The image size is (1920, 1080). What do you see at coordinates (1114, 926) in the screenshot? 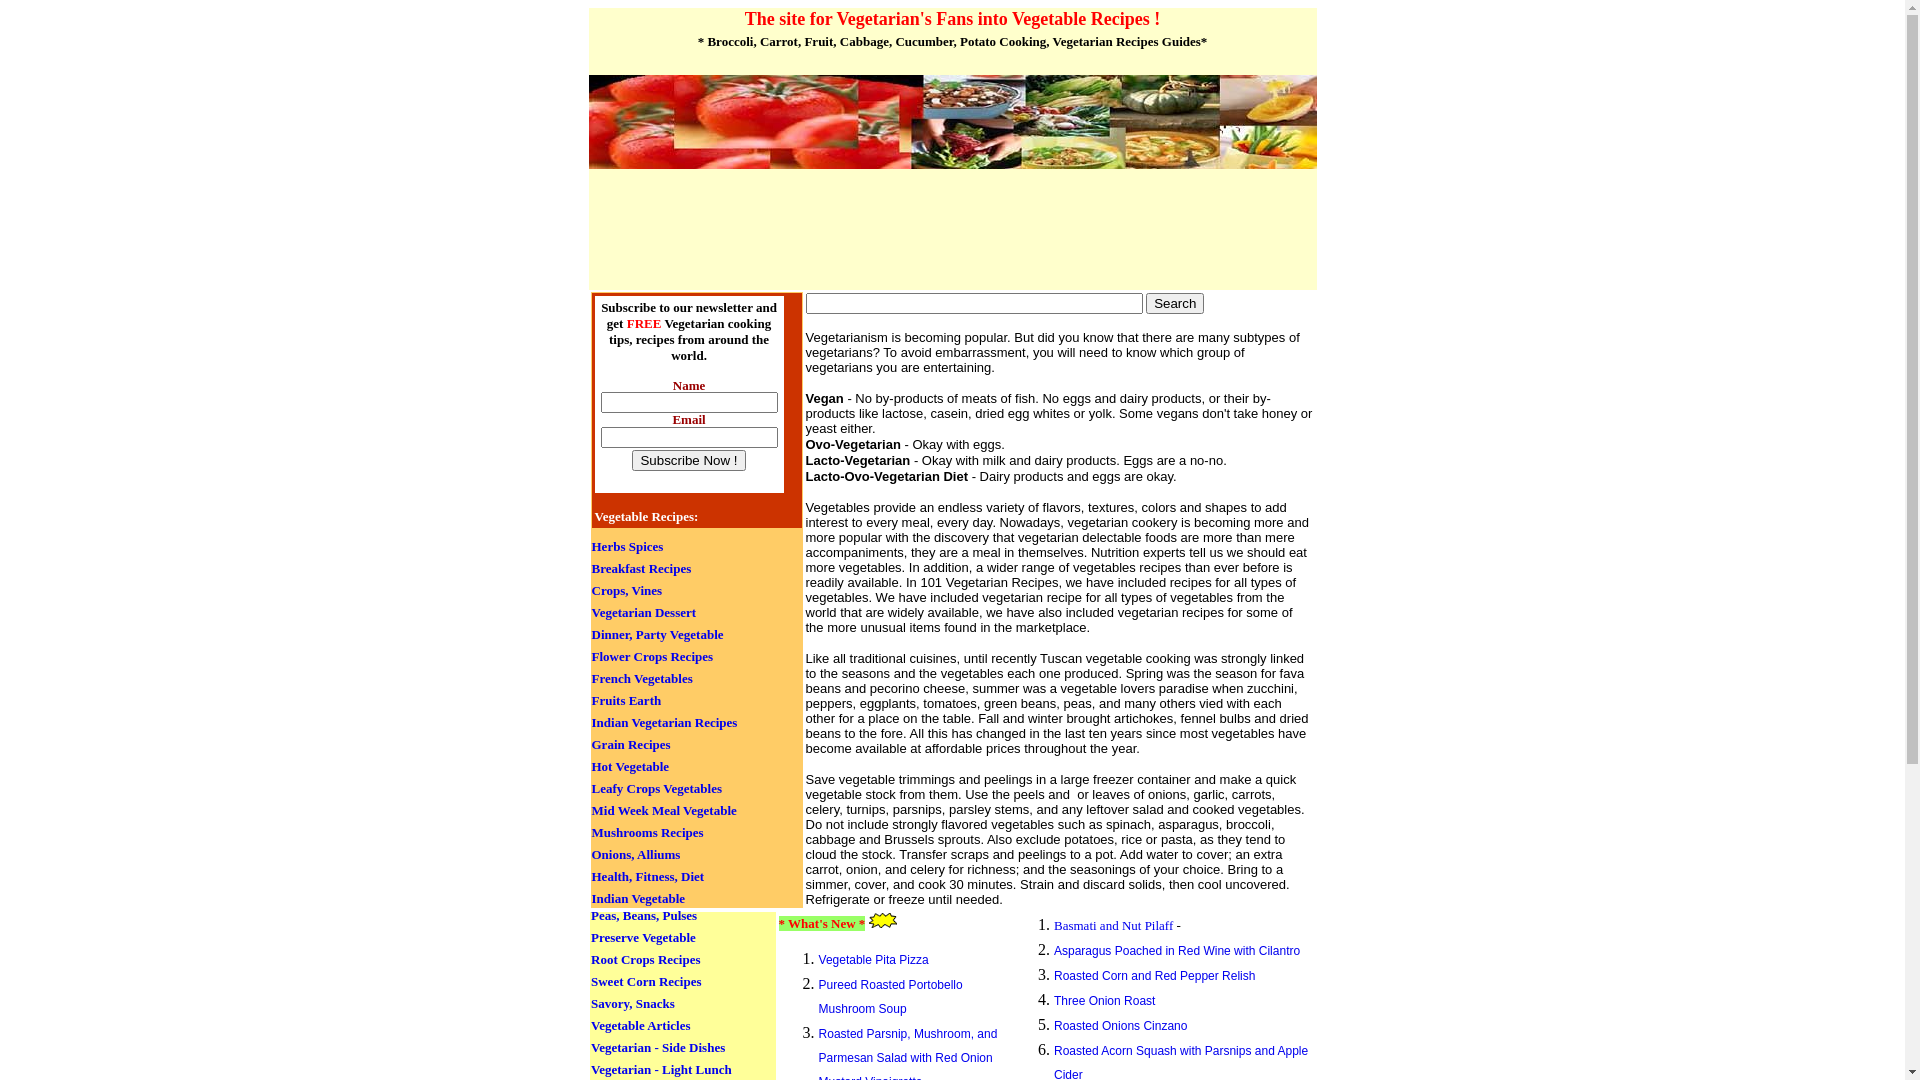
I see `Basmati and Nut Pilaff` at bounding box center [1114, 926].